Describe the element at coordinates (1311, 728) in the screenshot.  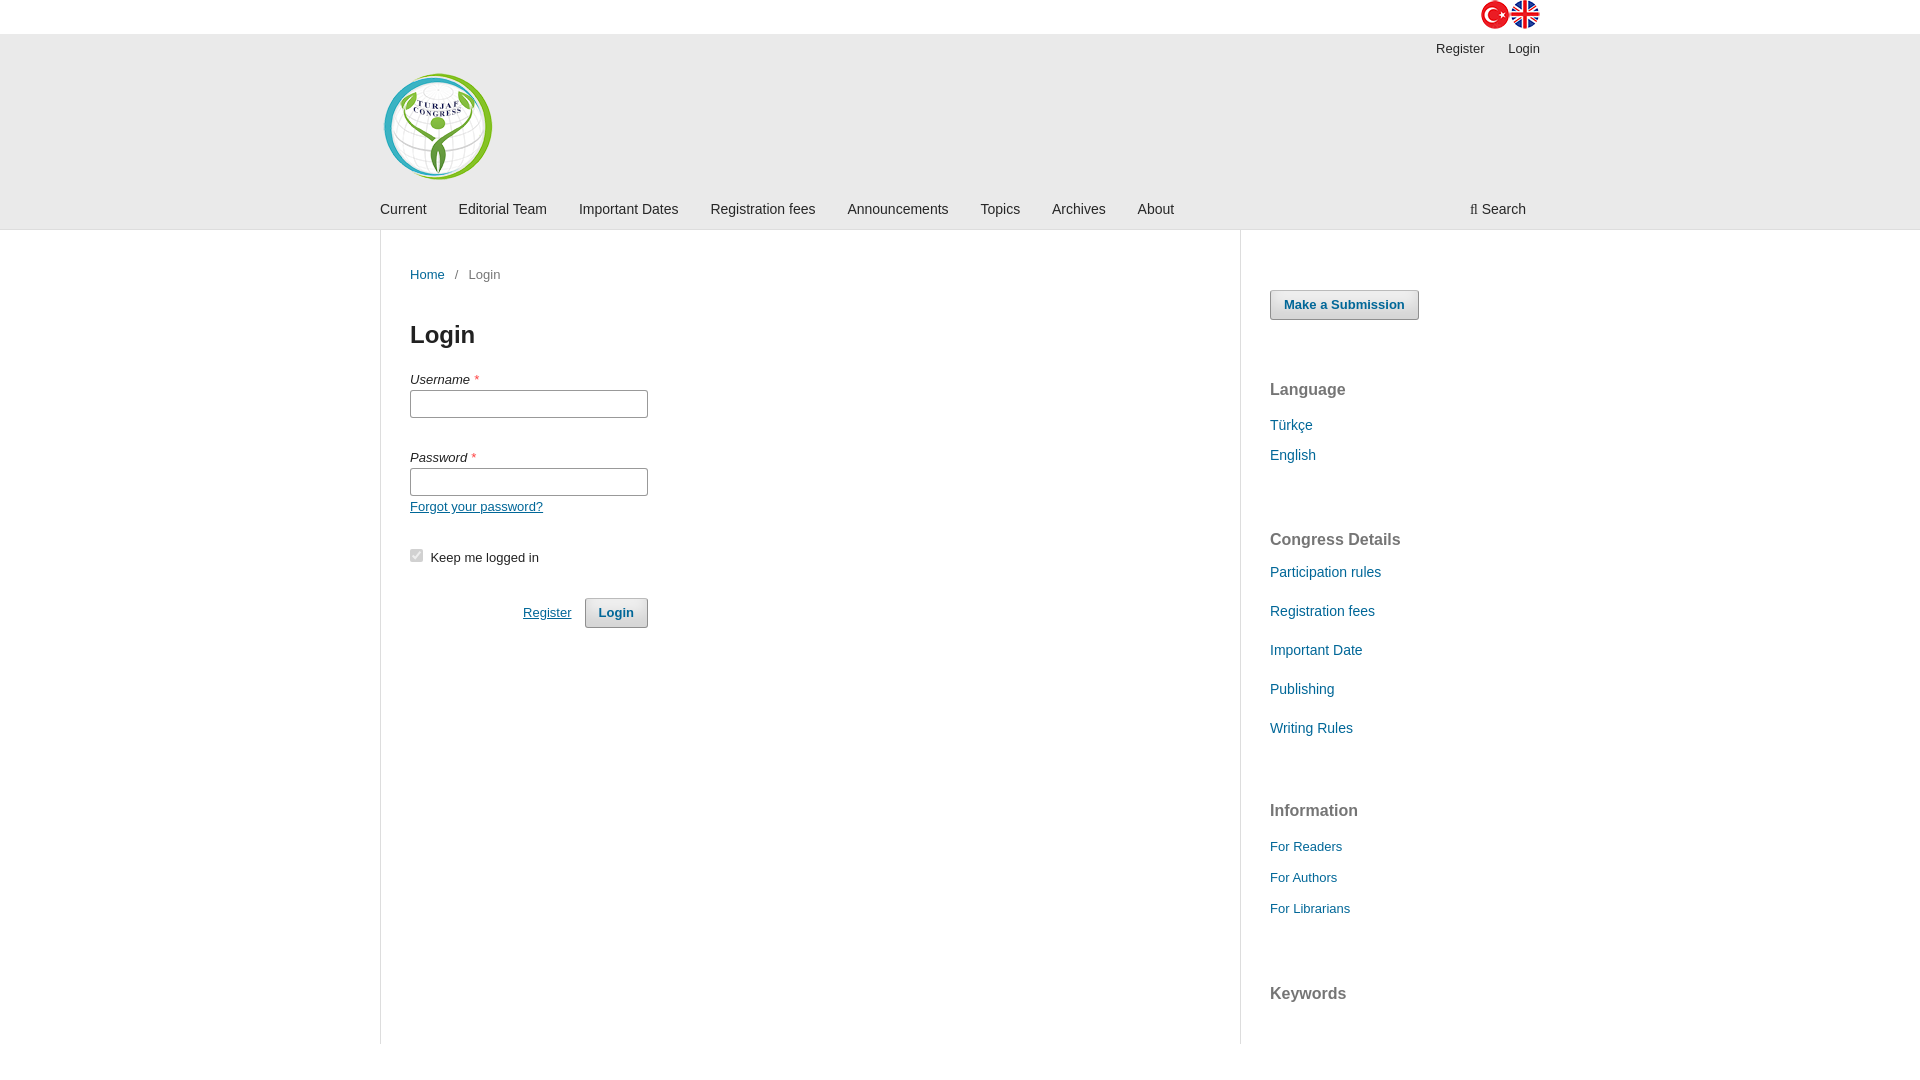
I see `Writing Rules` at that location.